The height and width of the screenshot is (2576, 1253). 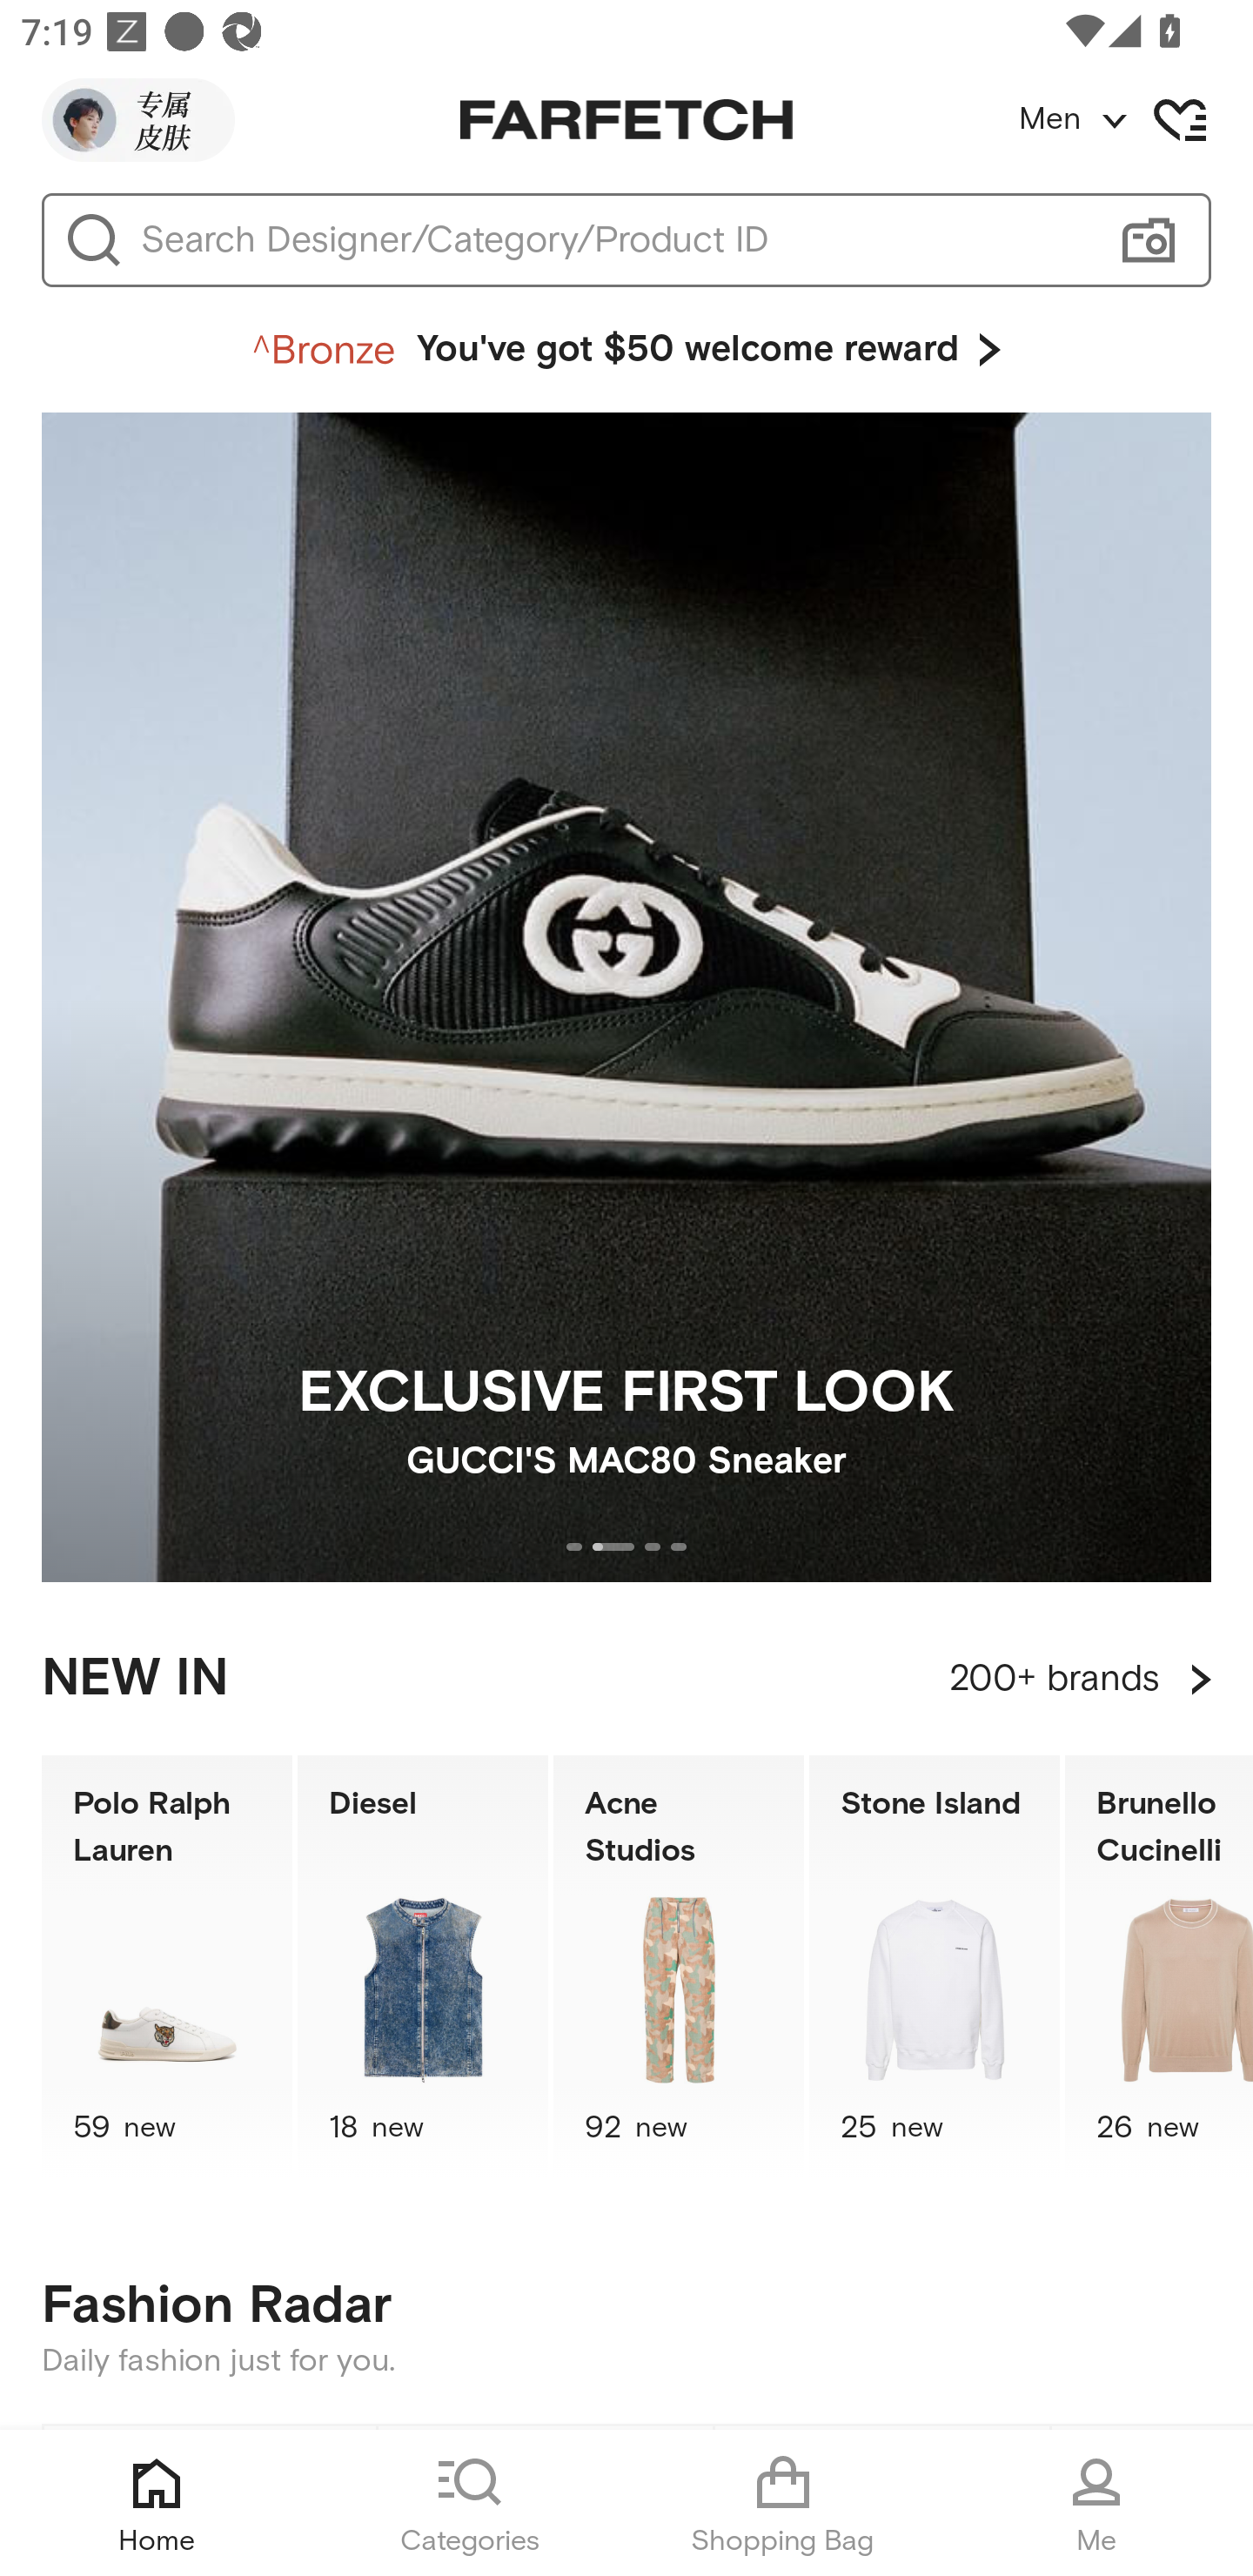 I want to click on NEW IN 200+ brands, so click(x=626, y=1679).